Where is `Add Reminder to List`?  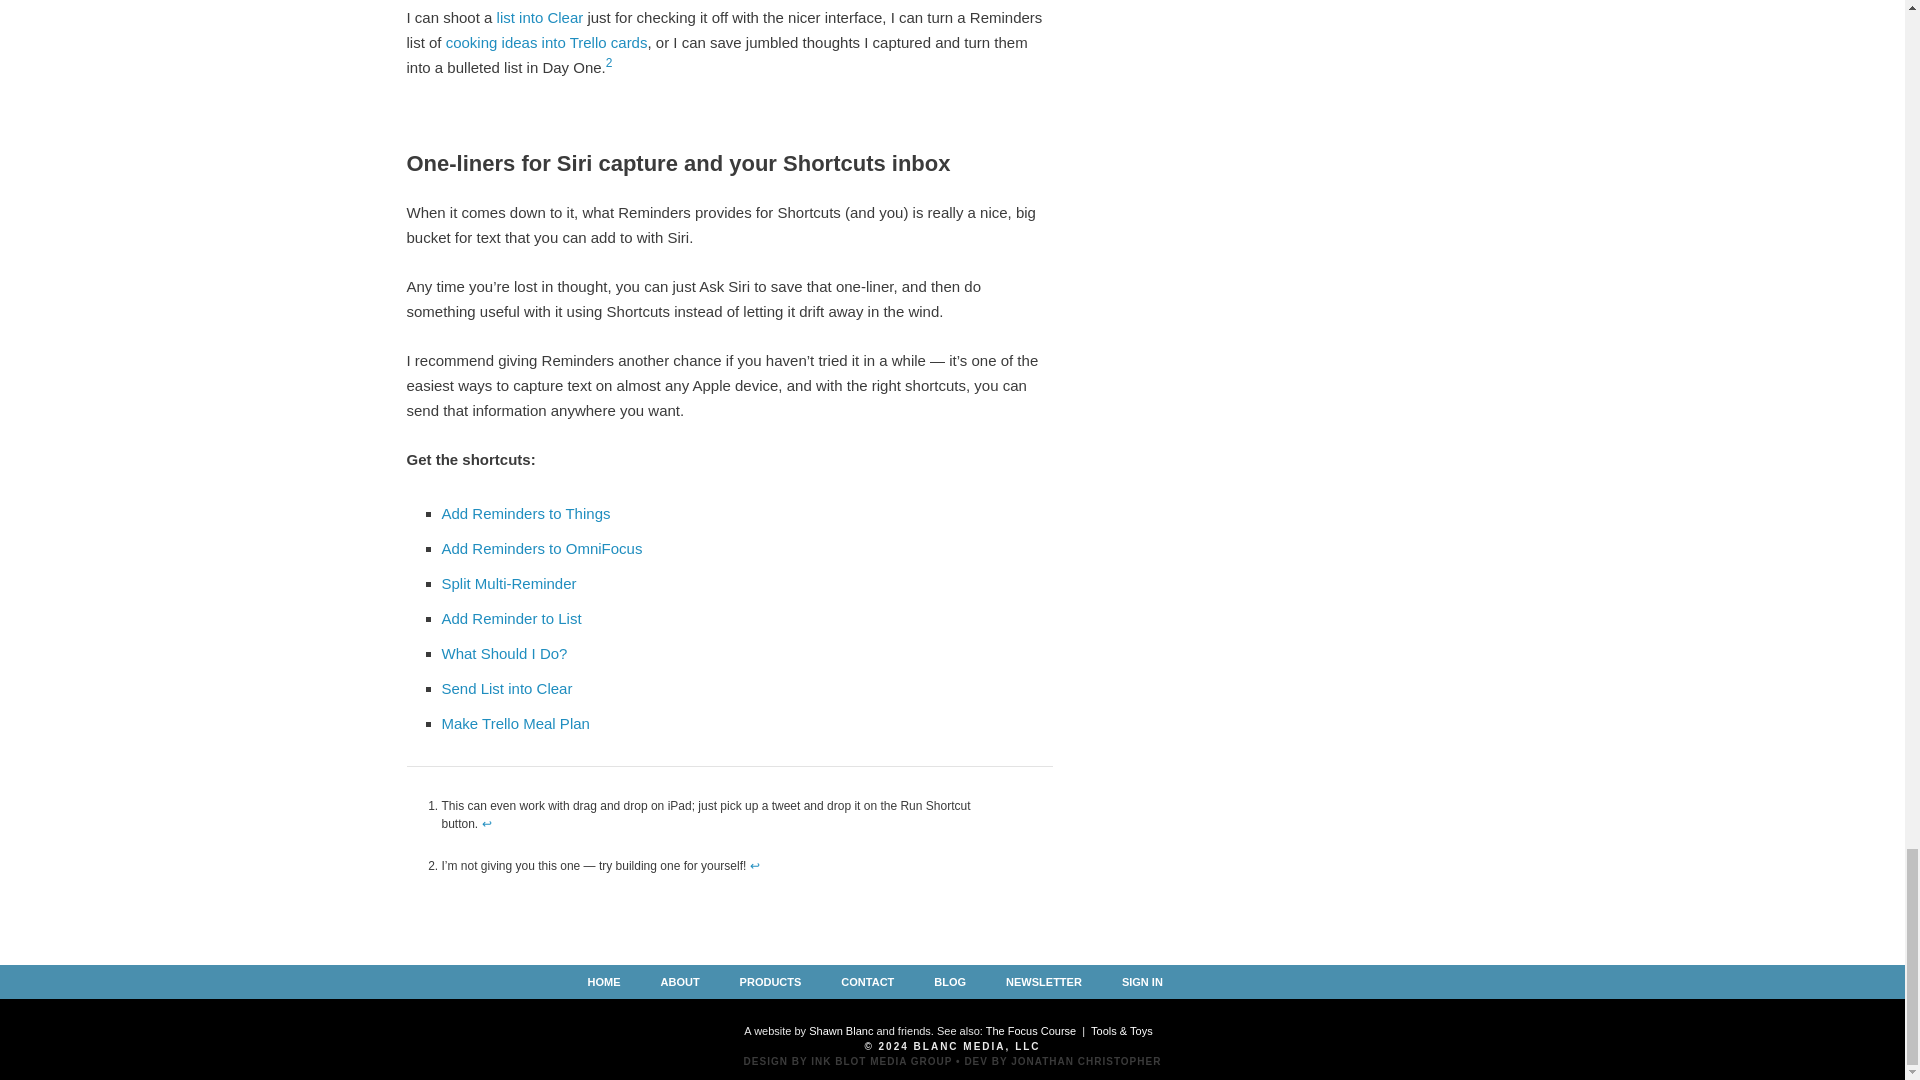 Add Reminder to List is located at coordinates (511, 618).